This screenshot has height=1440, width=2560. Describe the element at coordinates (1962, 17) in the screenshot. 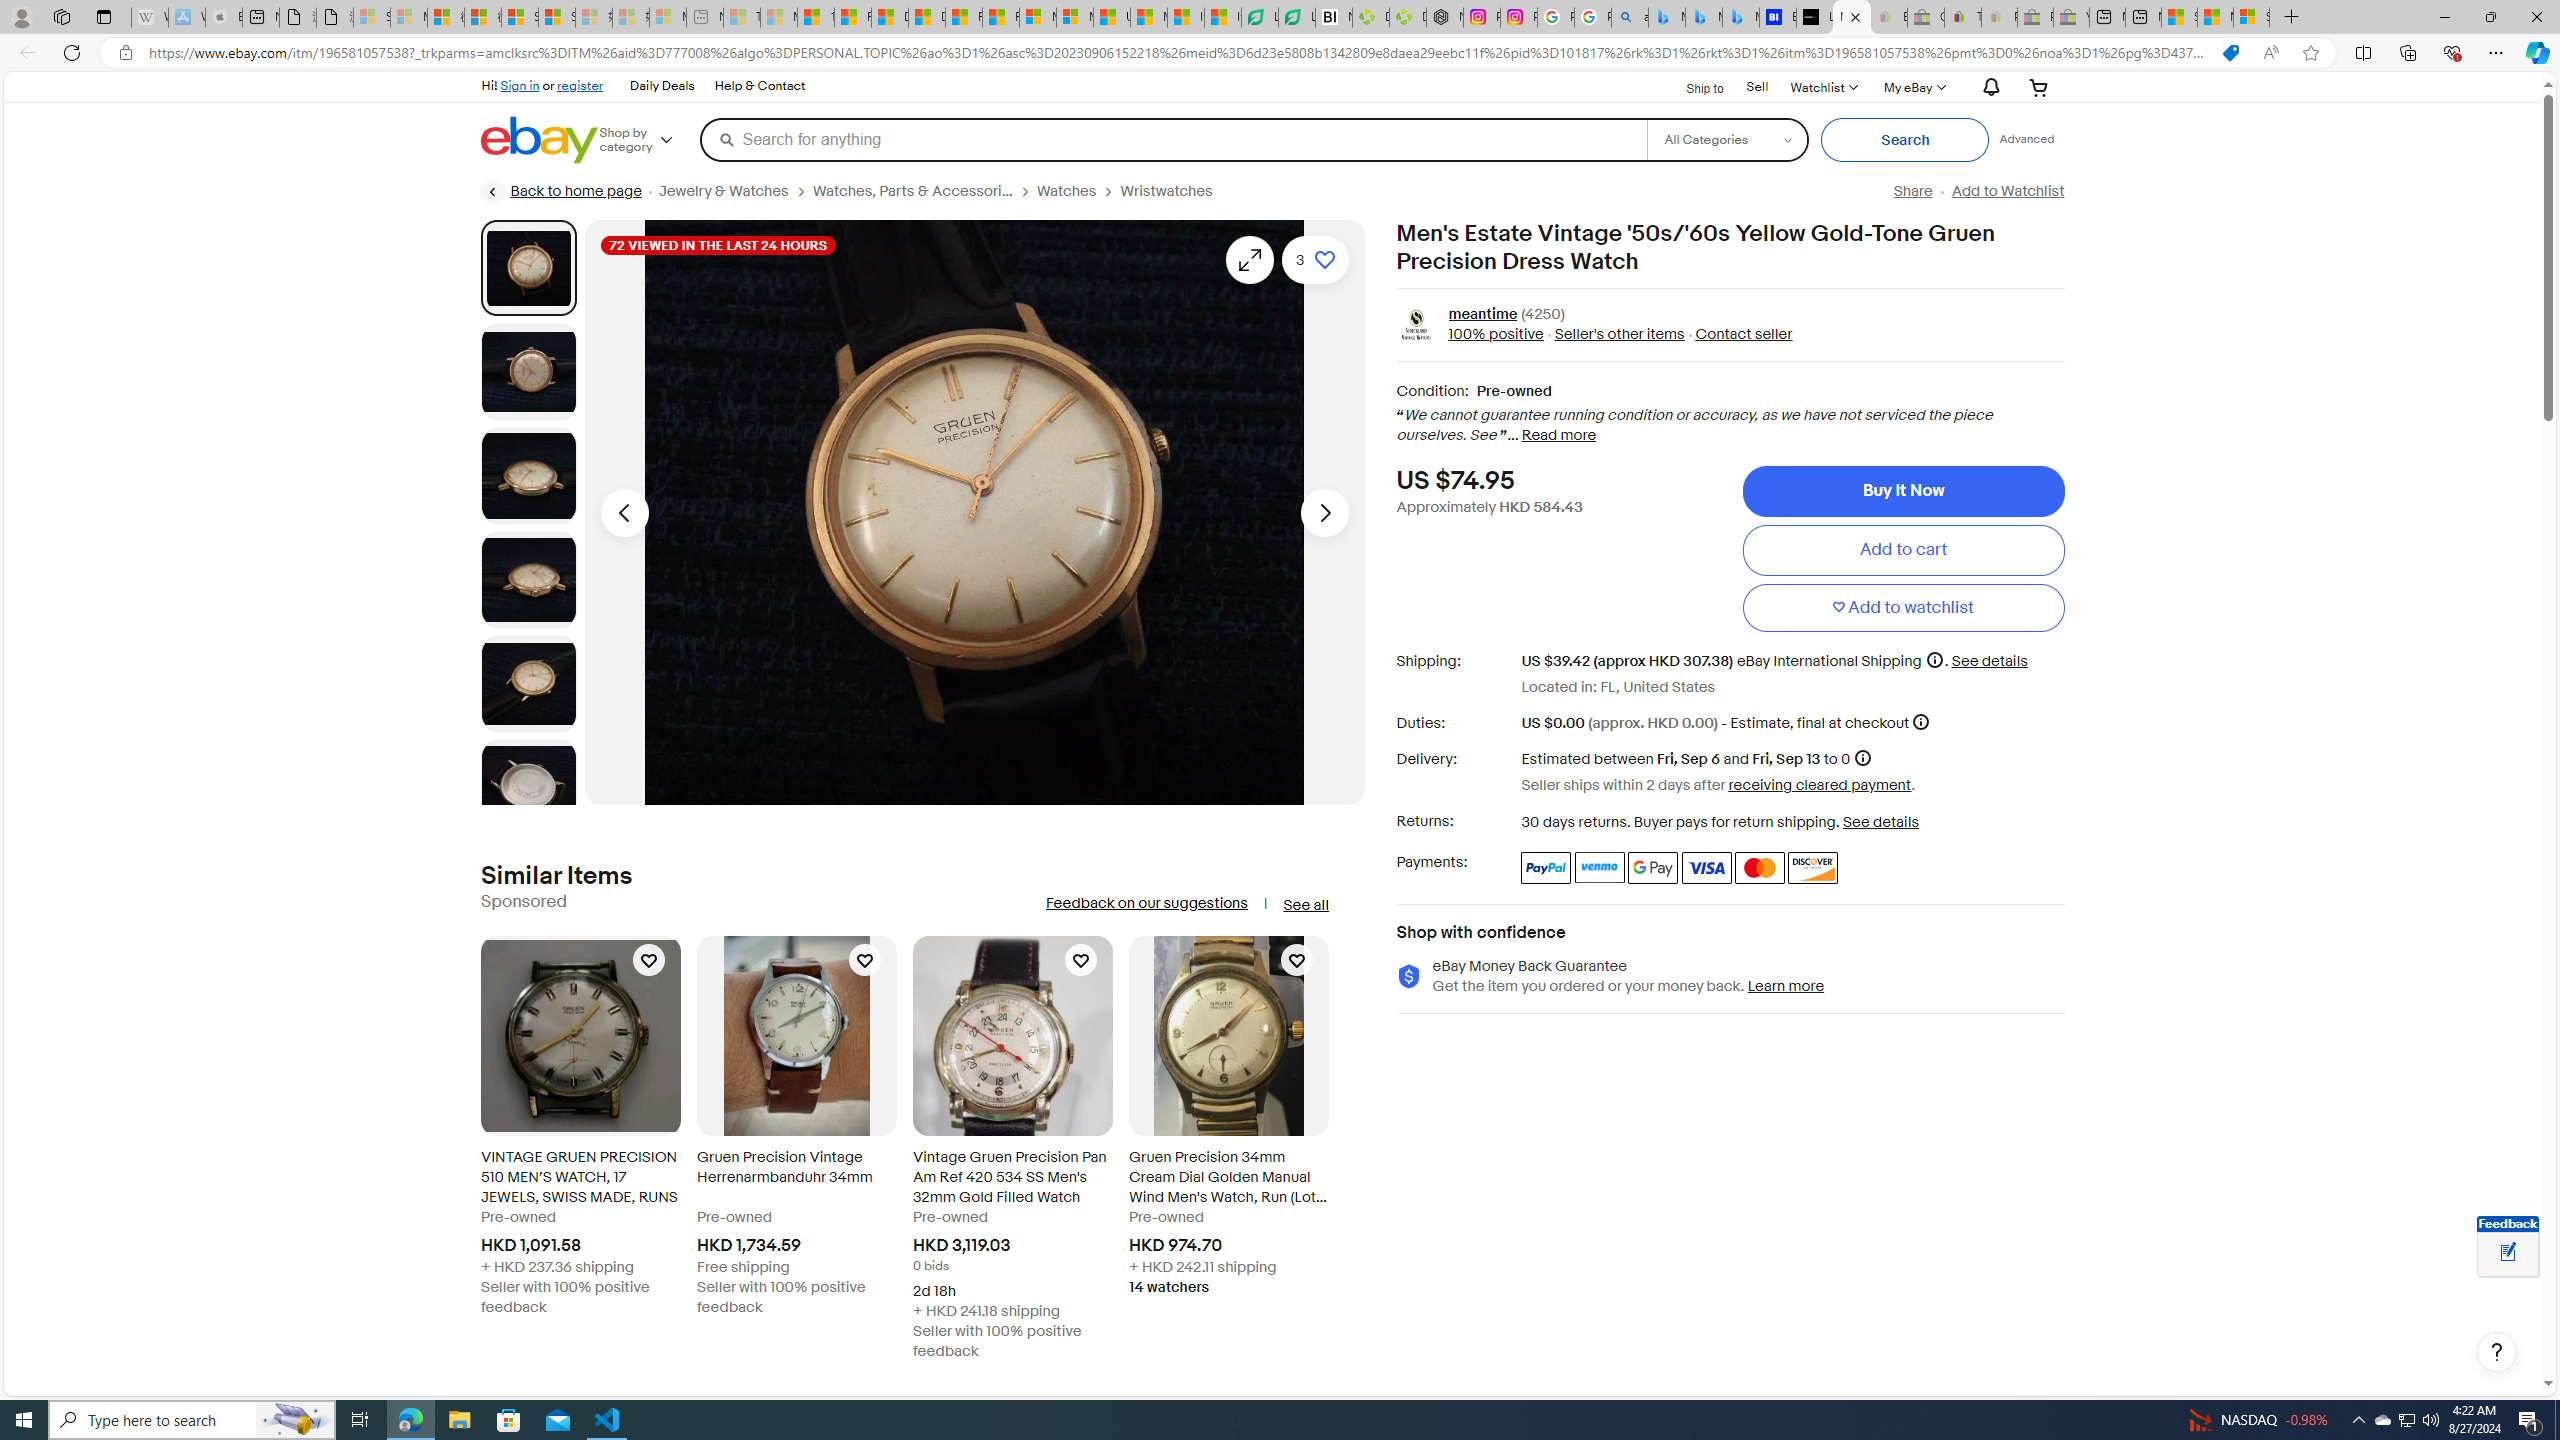

I see `Threats and offensive language policy | eBay` at that location.